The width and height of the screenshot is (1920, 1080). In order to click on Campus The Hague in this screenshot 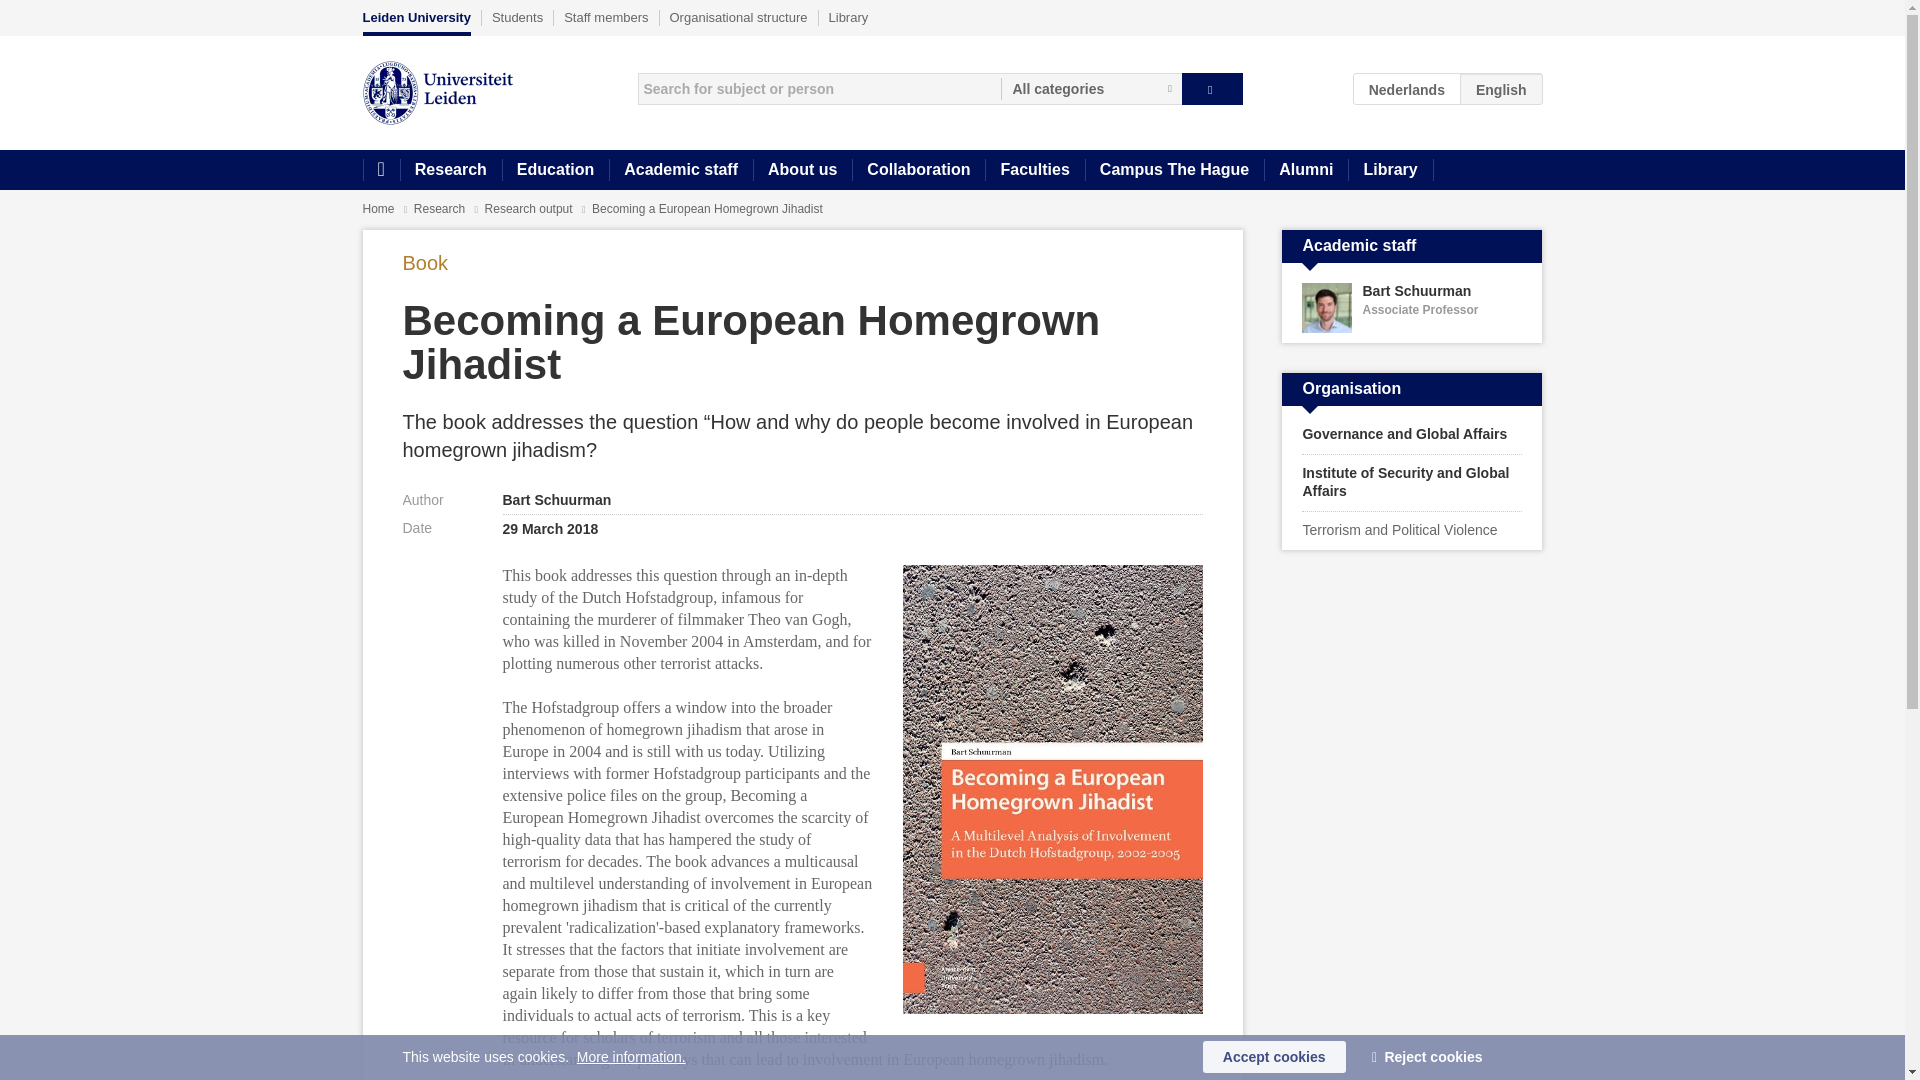, I will do `click(1174, 170)`.